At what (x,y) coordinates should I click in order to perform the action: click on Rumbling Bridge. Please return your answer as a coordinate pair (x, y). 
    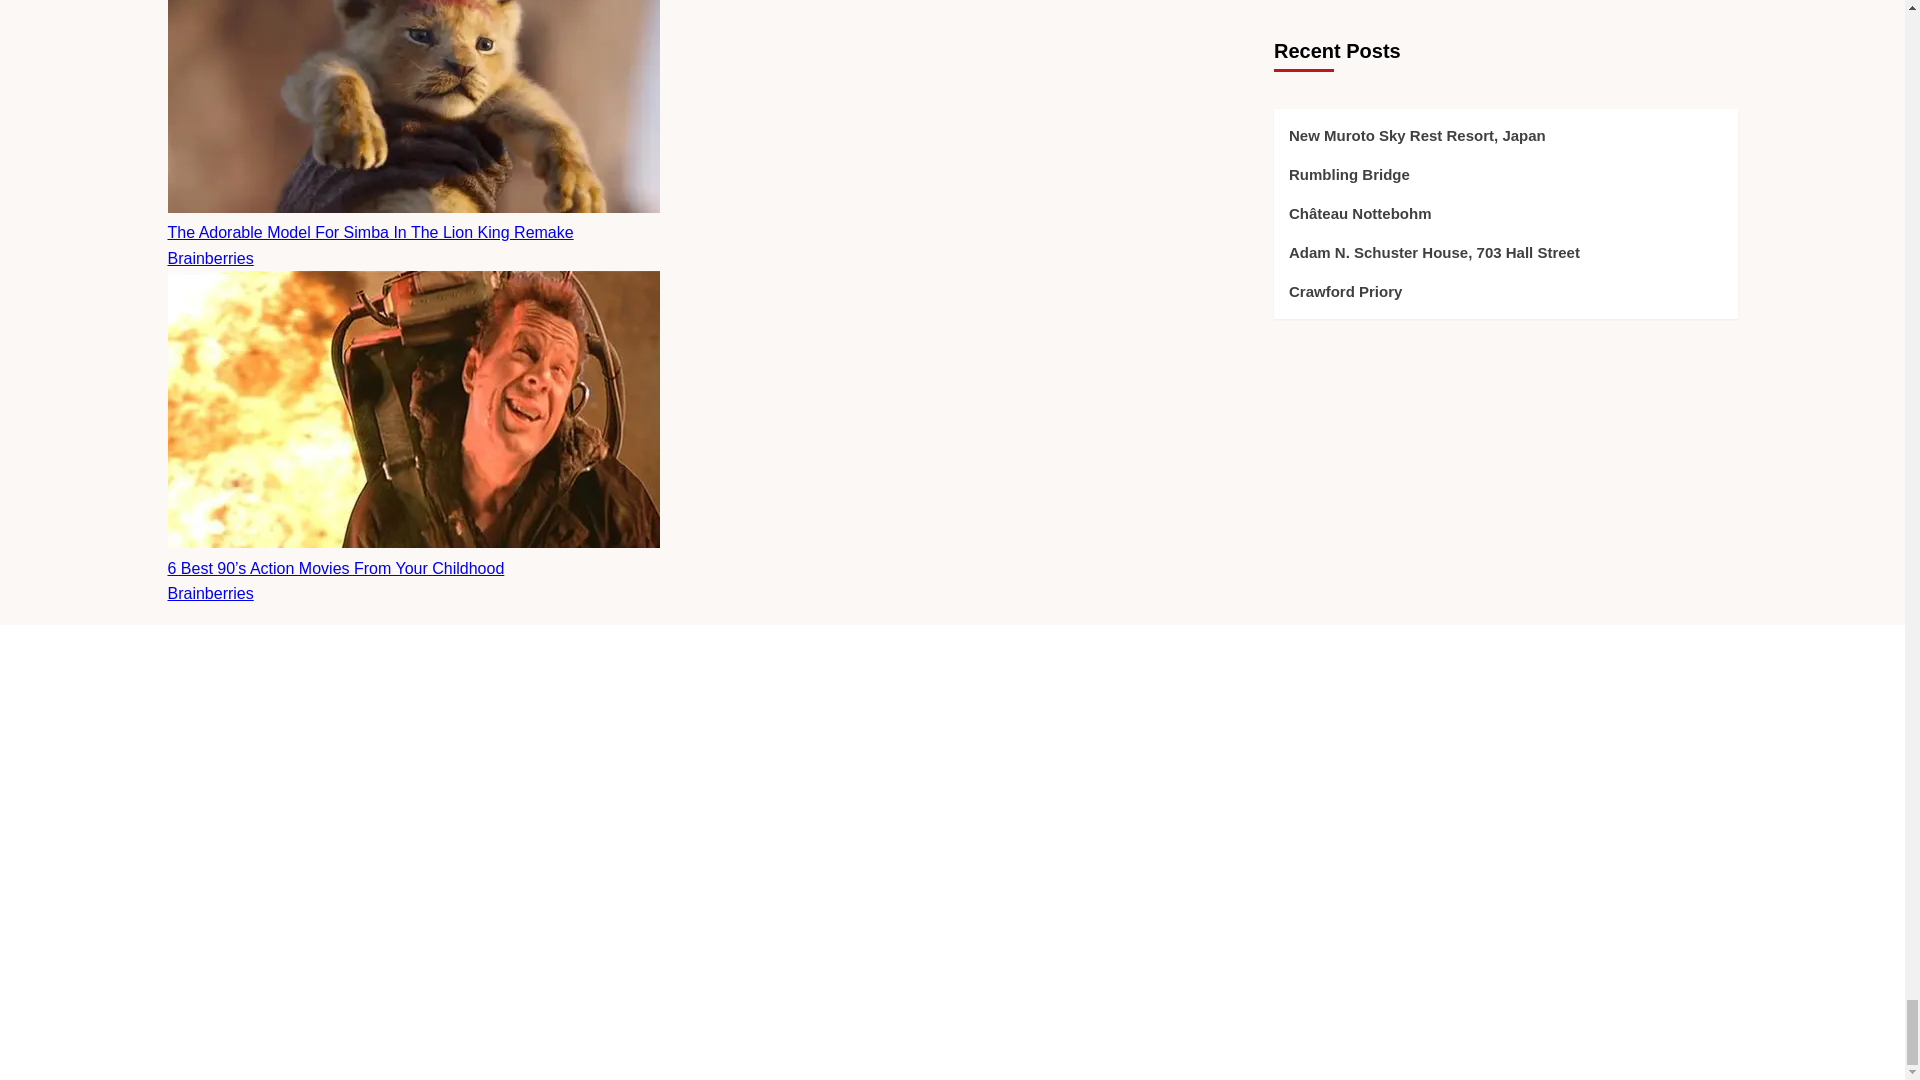
    Looking at the image, I should click on (952, 828).